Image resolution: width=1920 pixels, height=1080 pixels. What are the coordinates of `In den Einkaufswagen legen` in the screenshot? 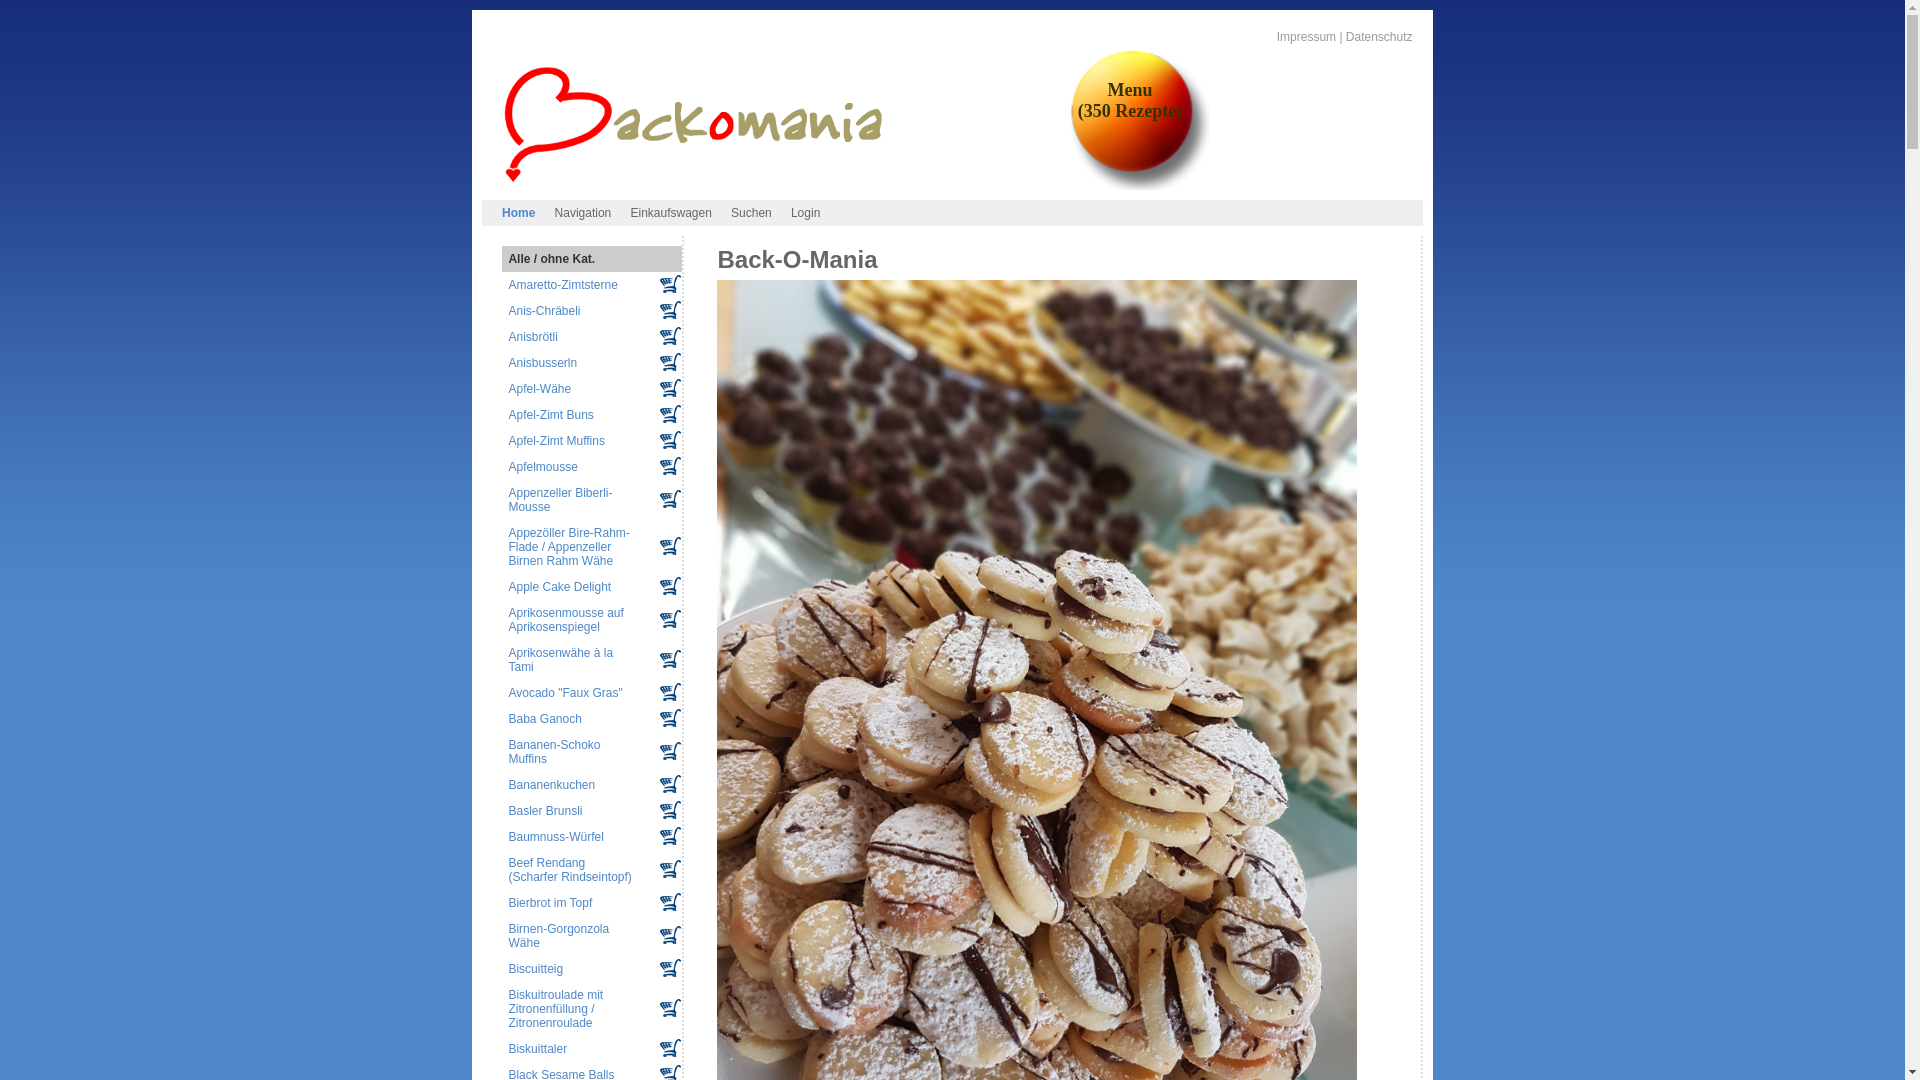 It's located at (670, 310).